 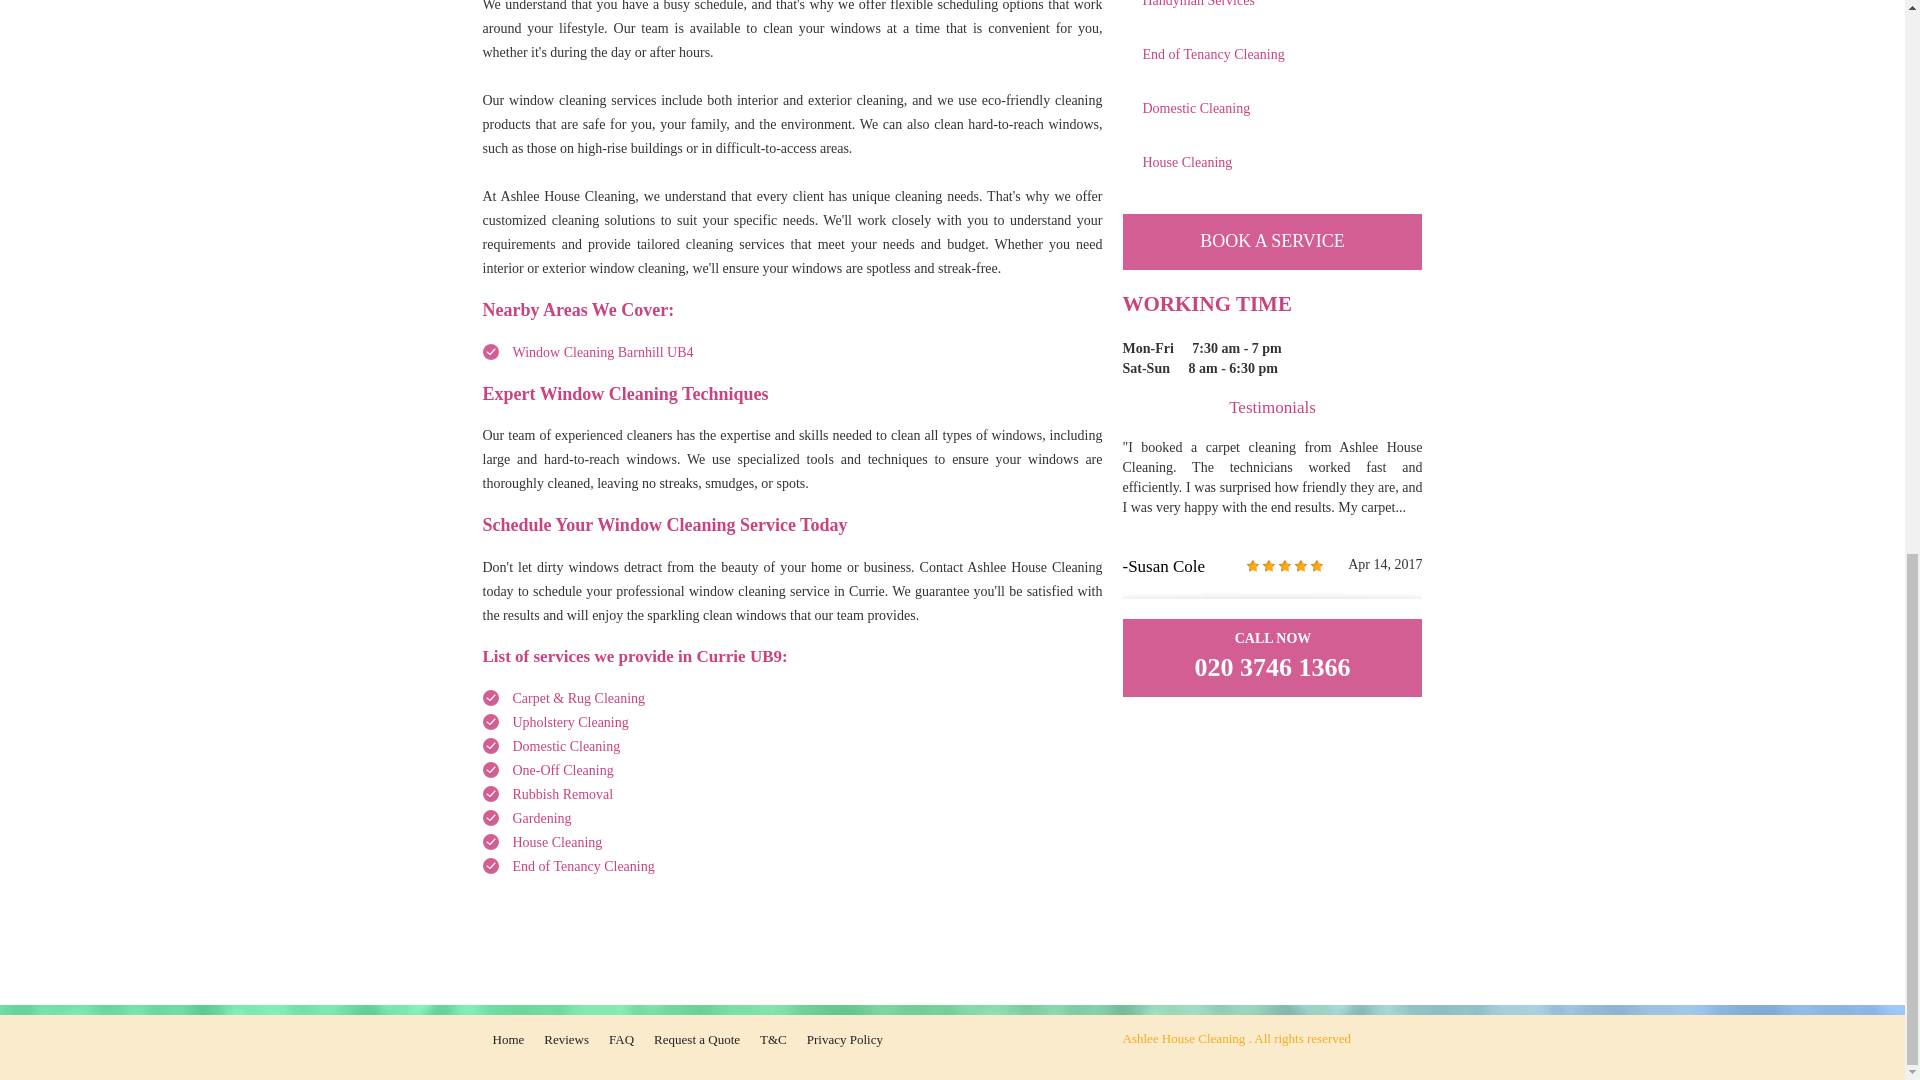 What do you see at coordinates (1273, 10) in the screenshot?
I see `Handyman Services` at bounding box center [1273, 10].